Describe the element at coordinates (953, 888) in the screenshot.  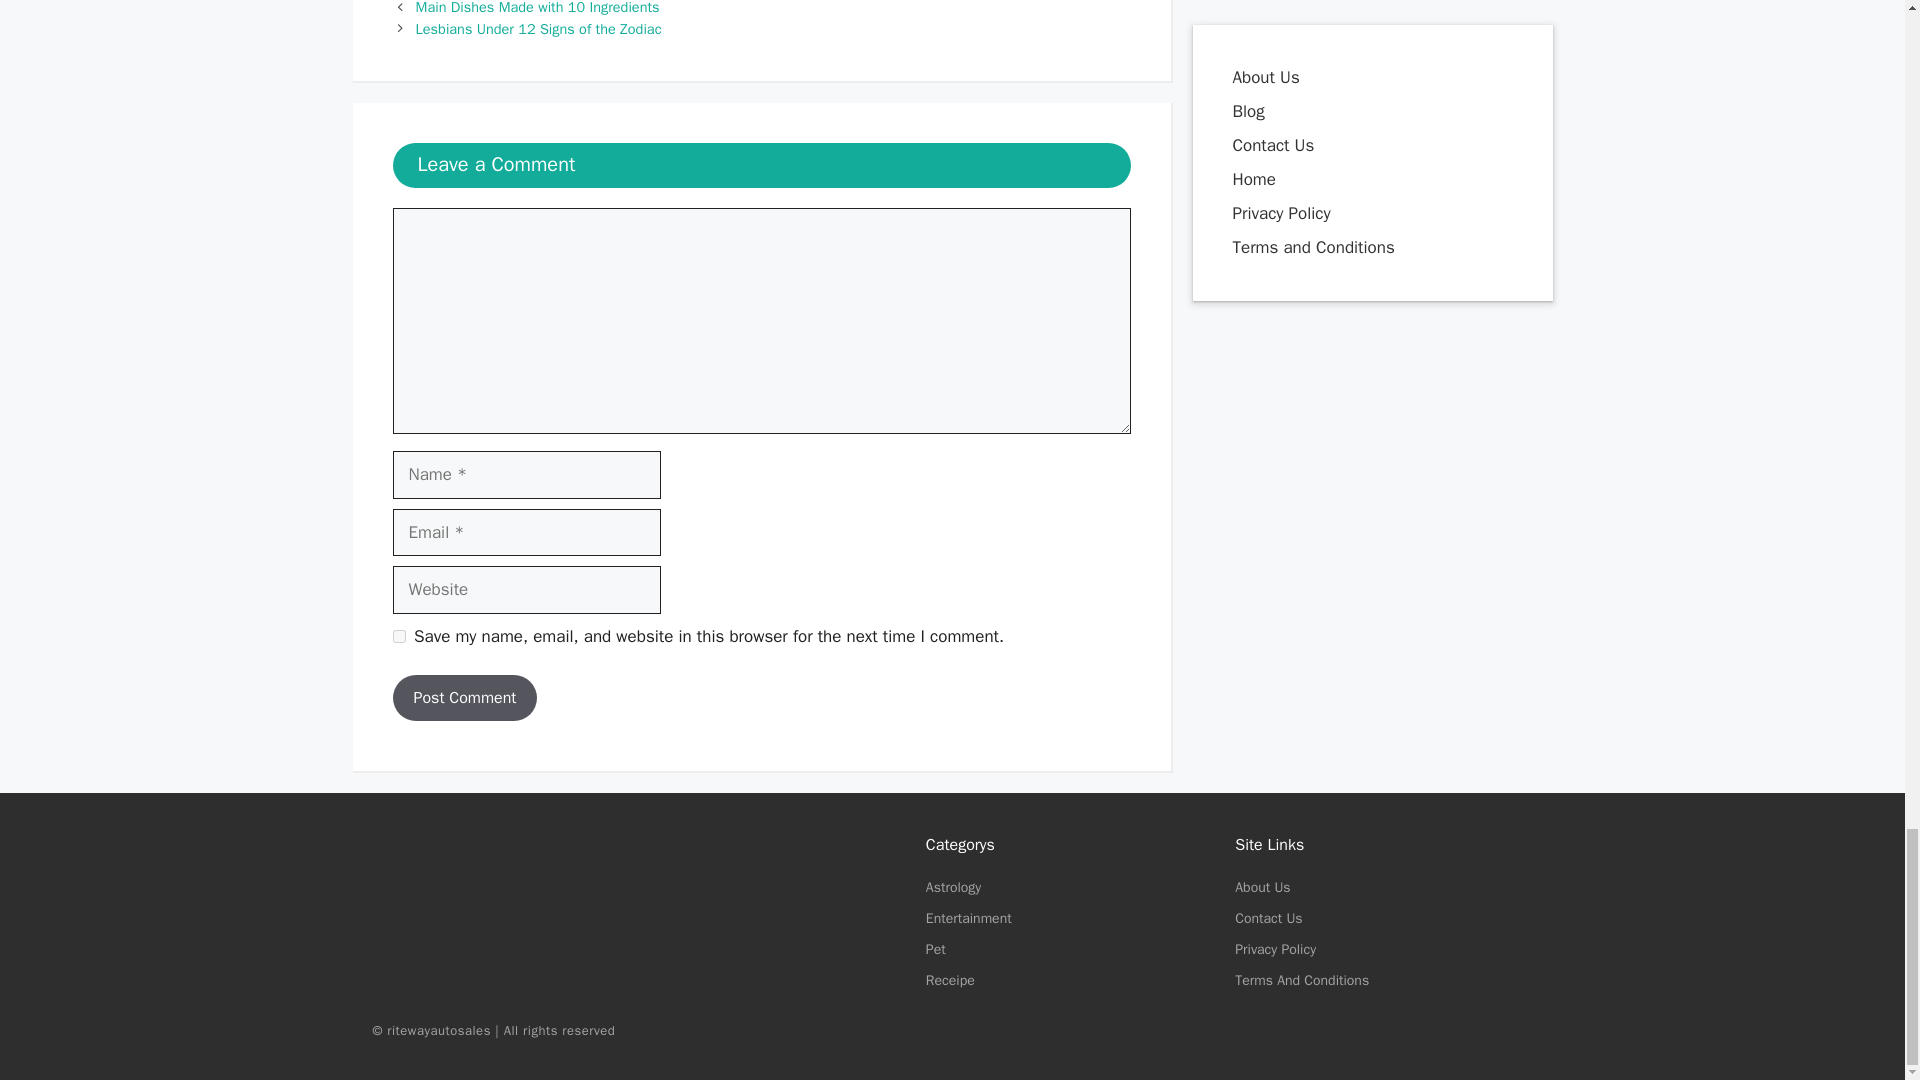
I see `Astrology` at that location.